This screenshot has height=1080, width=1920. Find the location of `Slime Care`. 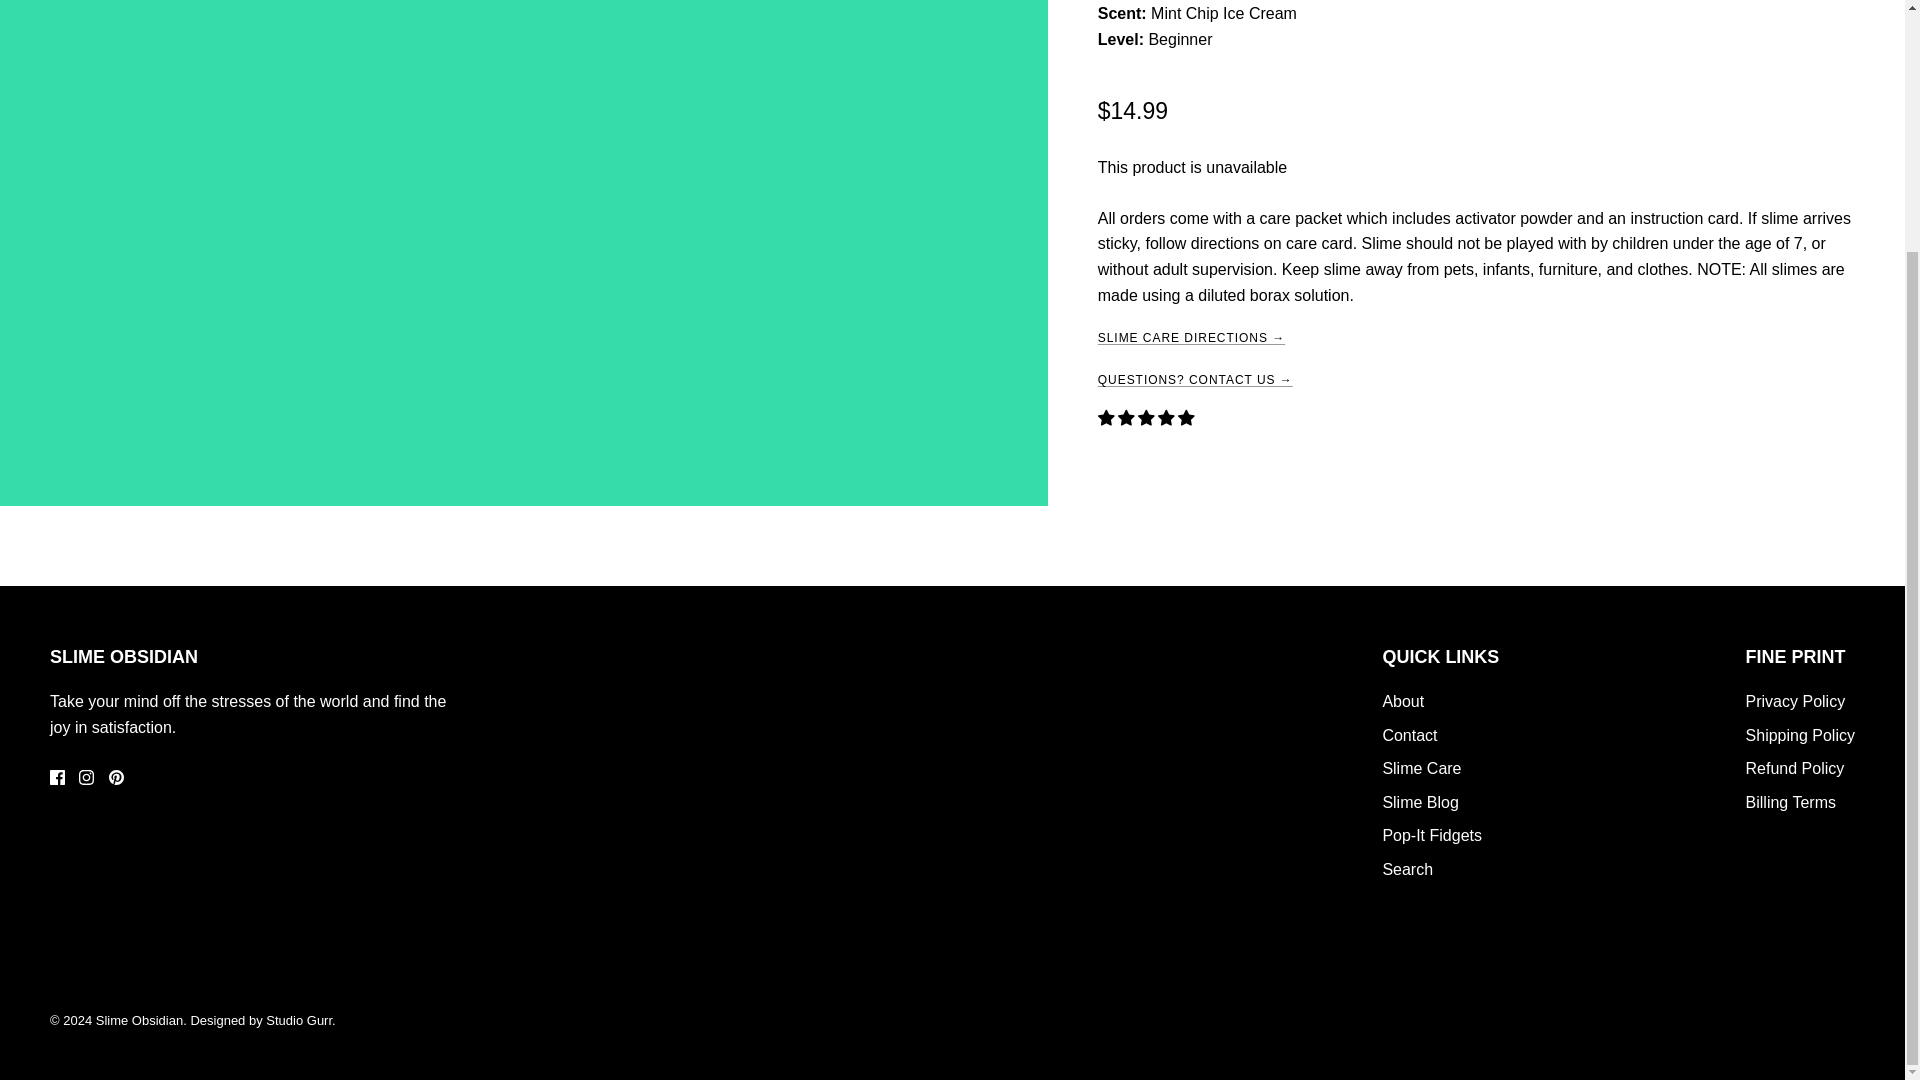

Slime Care is located at coordinates (1422, 768).